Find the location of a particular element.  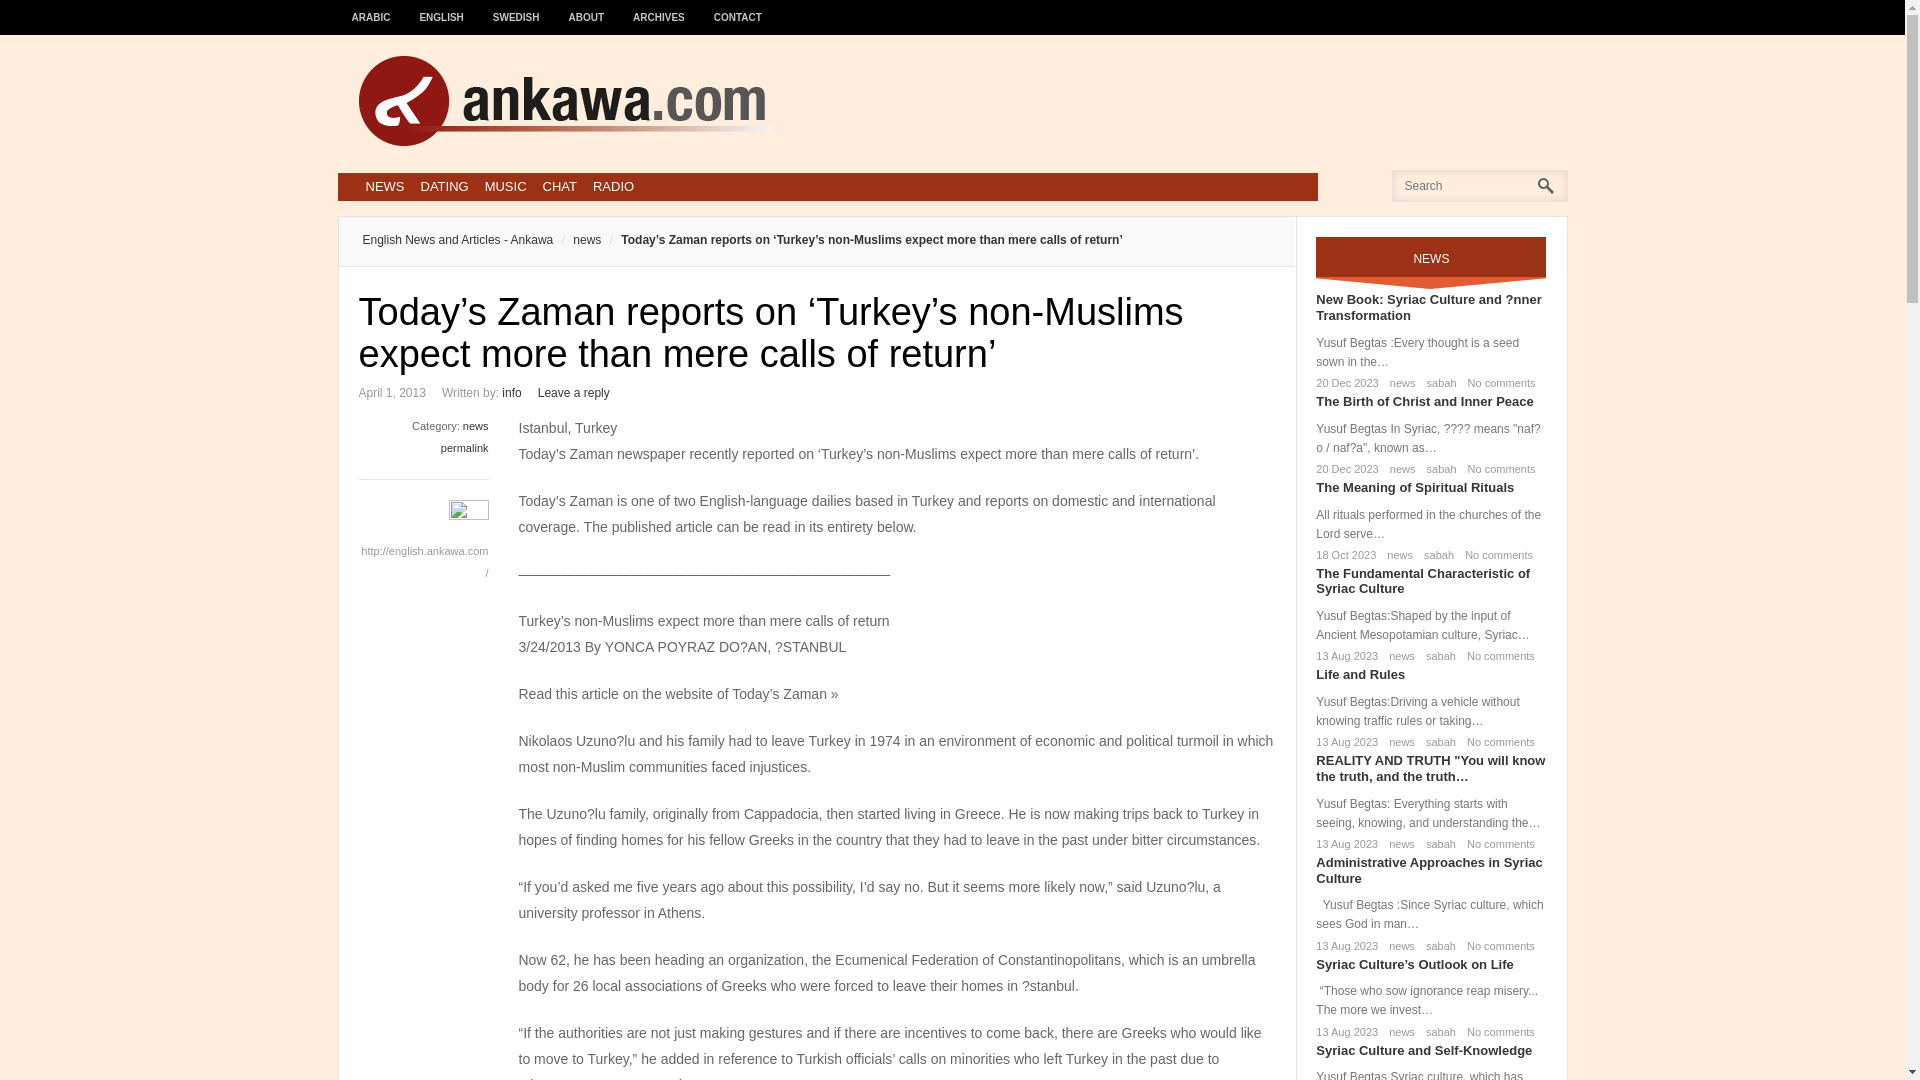

The Fundamental Characteristic of Syriac Culture is located at coordinates (1422, 581).